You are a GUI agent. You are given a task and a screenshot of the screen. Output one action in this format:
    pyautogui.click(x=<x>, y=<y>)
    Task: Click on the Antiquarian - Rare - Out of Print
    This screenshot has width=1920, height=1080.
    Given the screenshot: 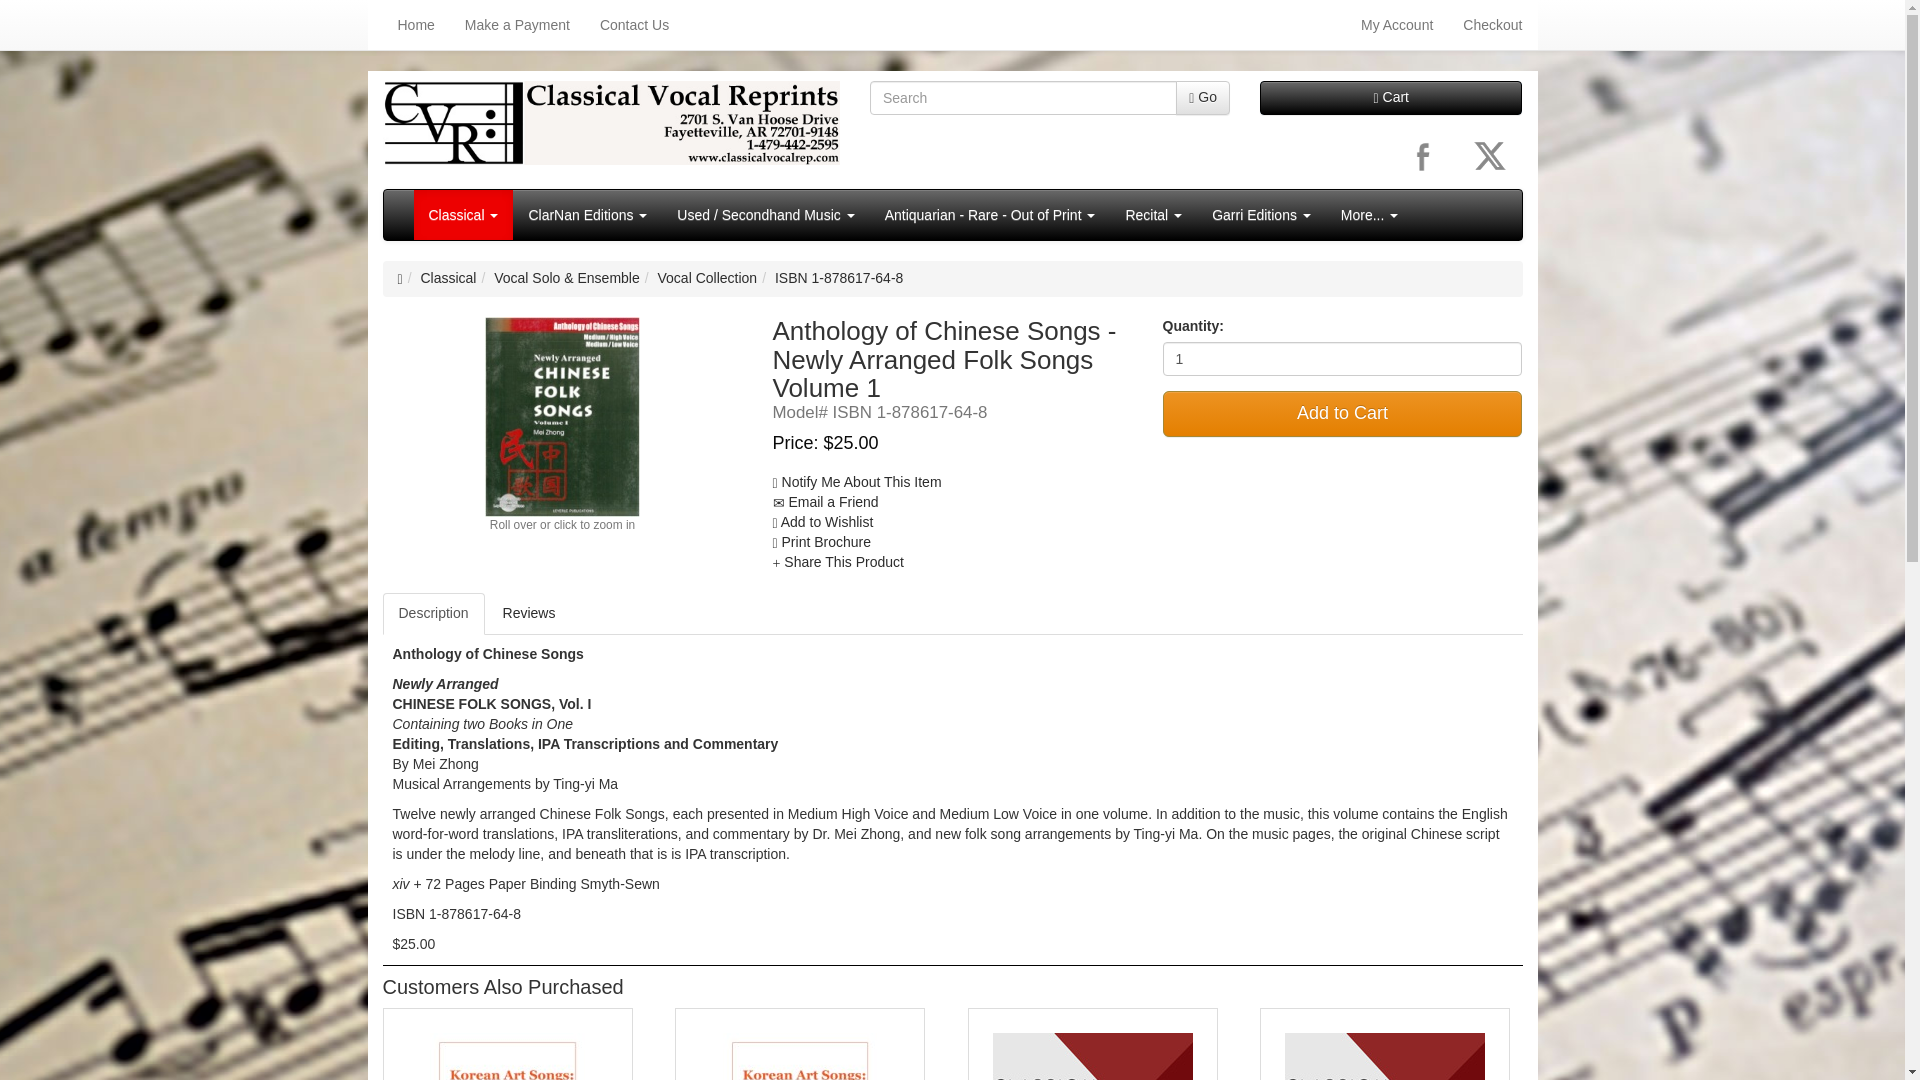 What is the action you would take?
    pyautogui.click(x=990, y=214)
    